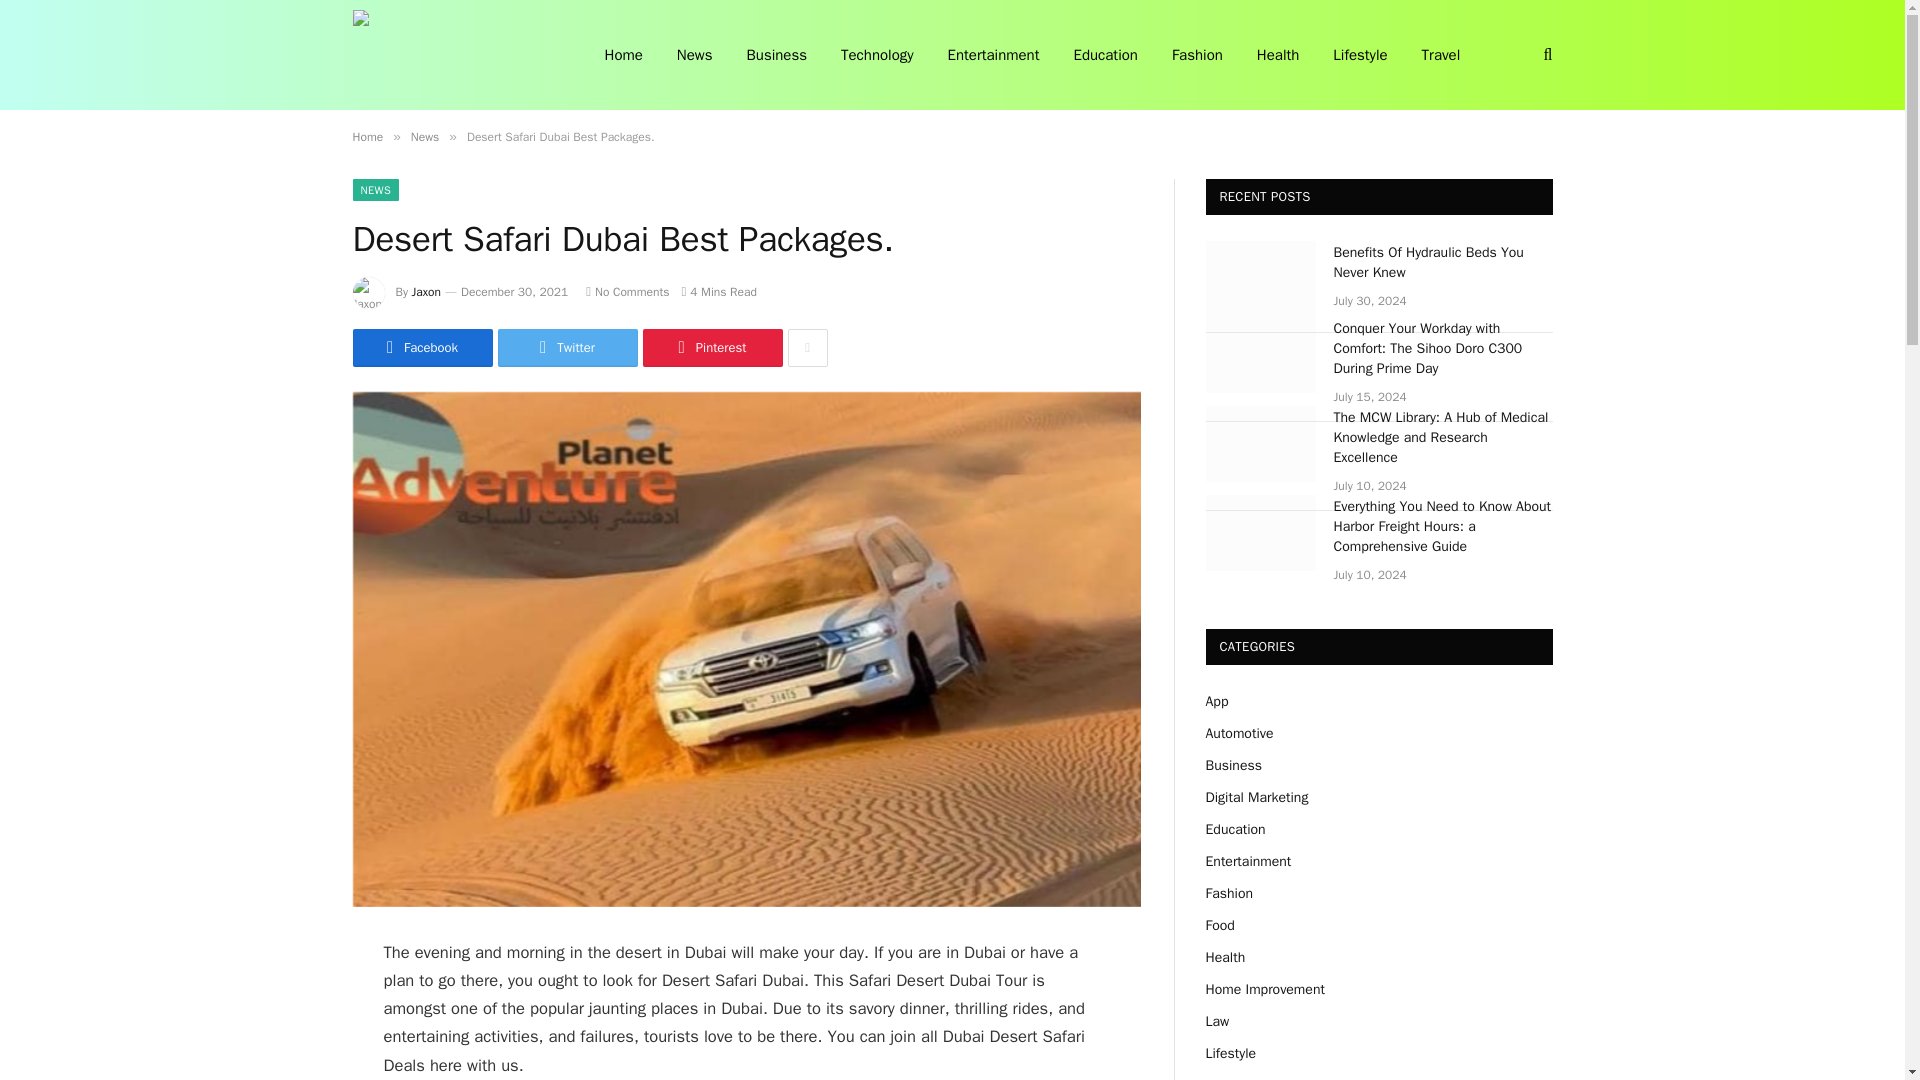  What do you see at coordinates (807, 348) in the screenshot?
I see `Show More Social Sharing` at bounding box center [807, 348].